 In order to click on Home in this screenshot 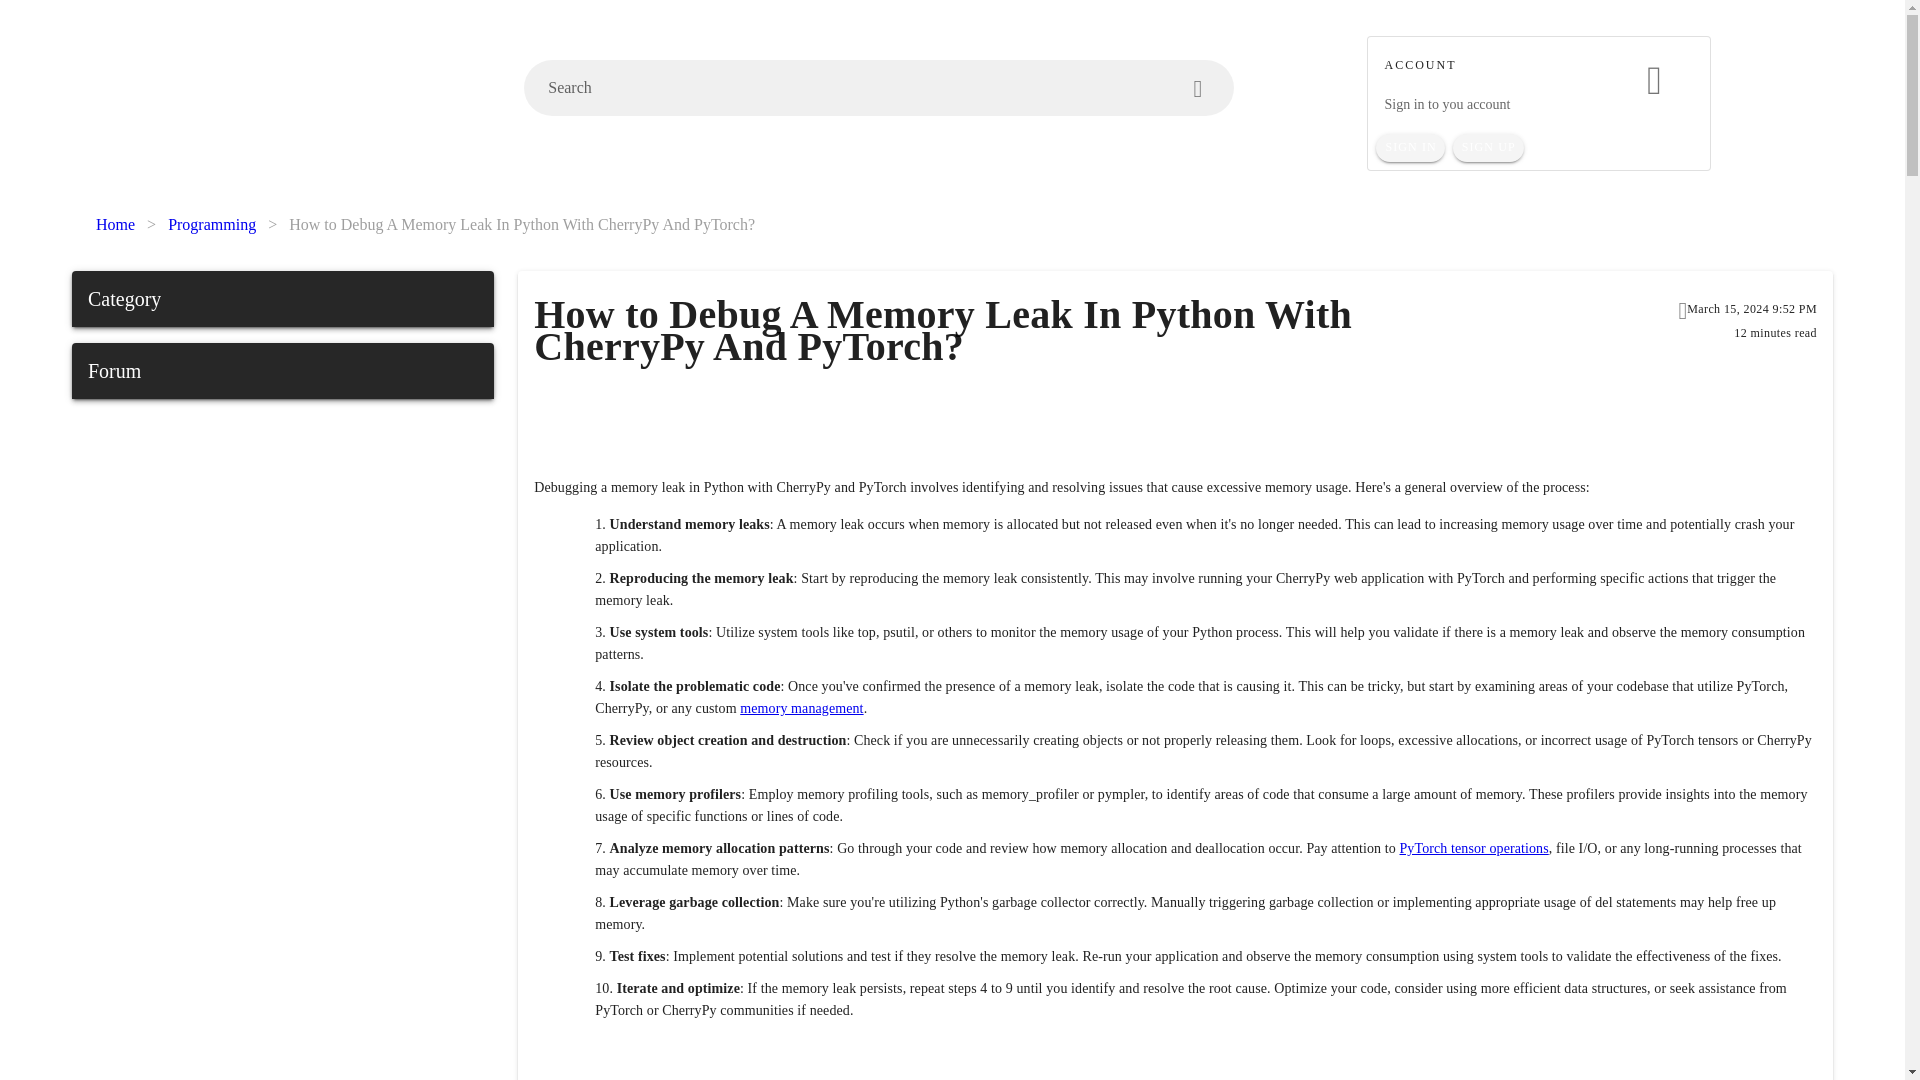, I will do `click(115, 224)`.